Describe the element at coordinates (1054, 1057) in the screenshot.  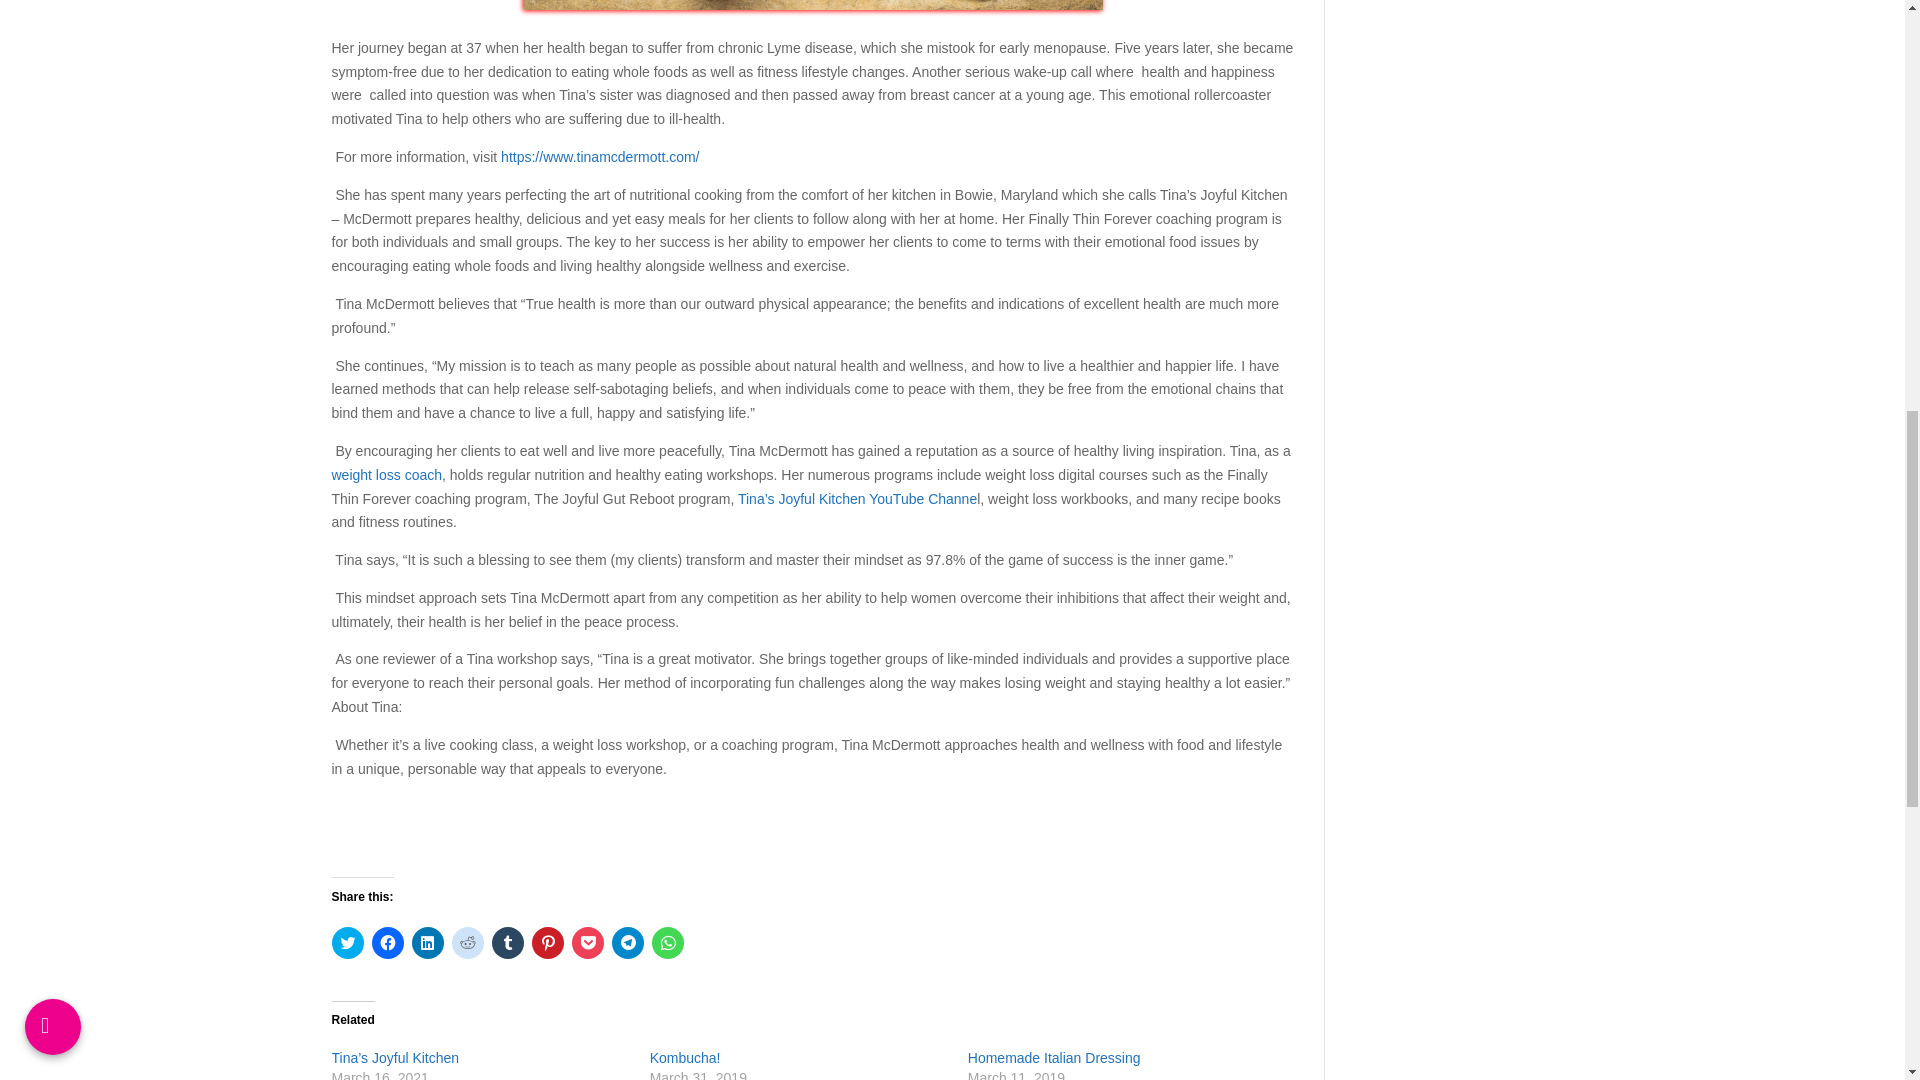
I see `Homemade Italian Dressing` at that location.